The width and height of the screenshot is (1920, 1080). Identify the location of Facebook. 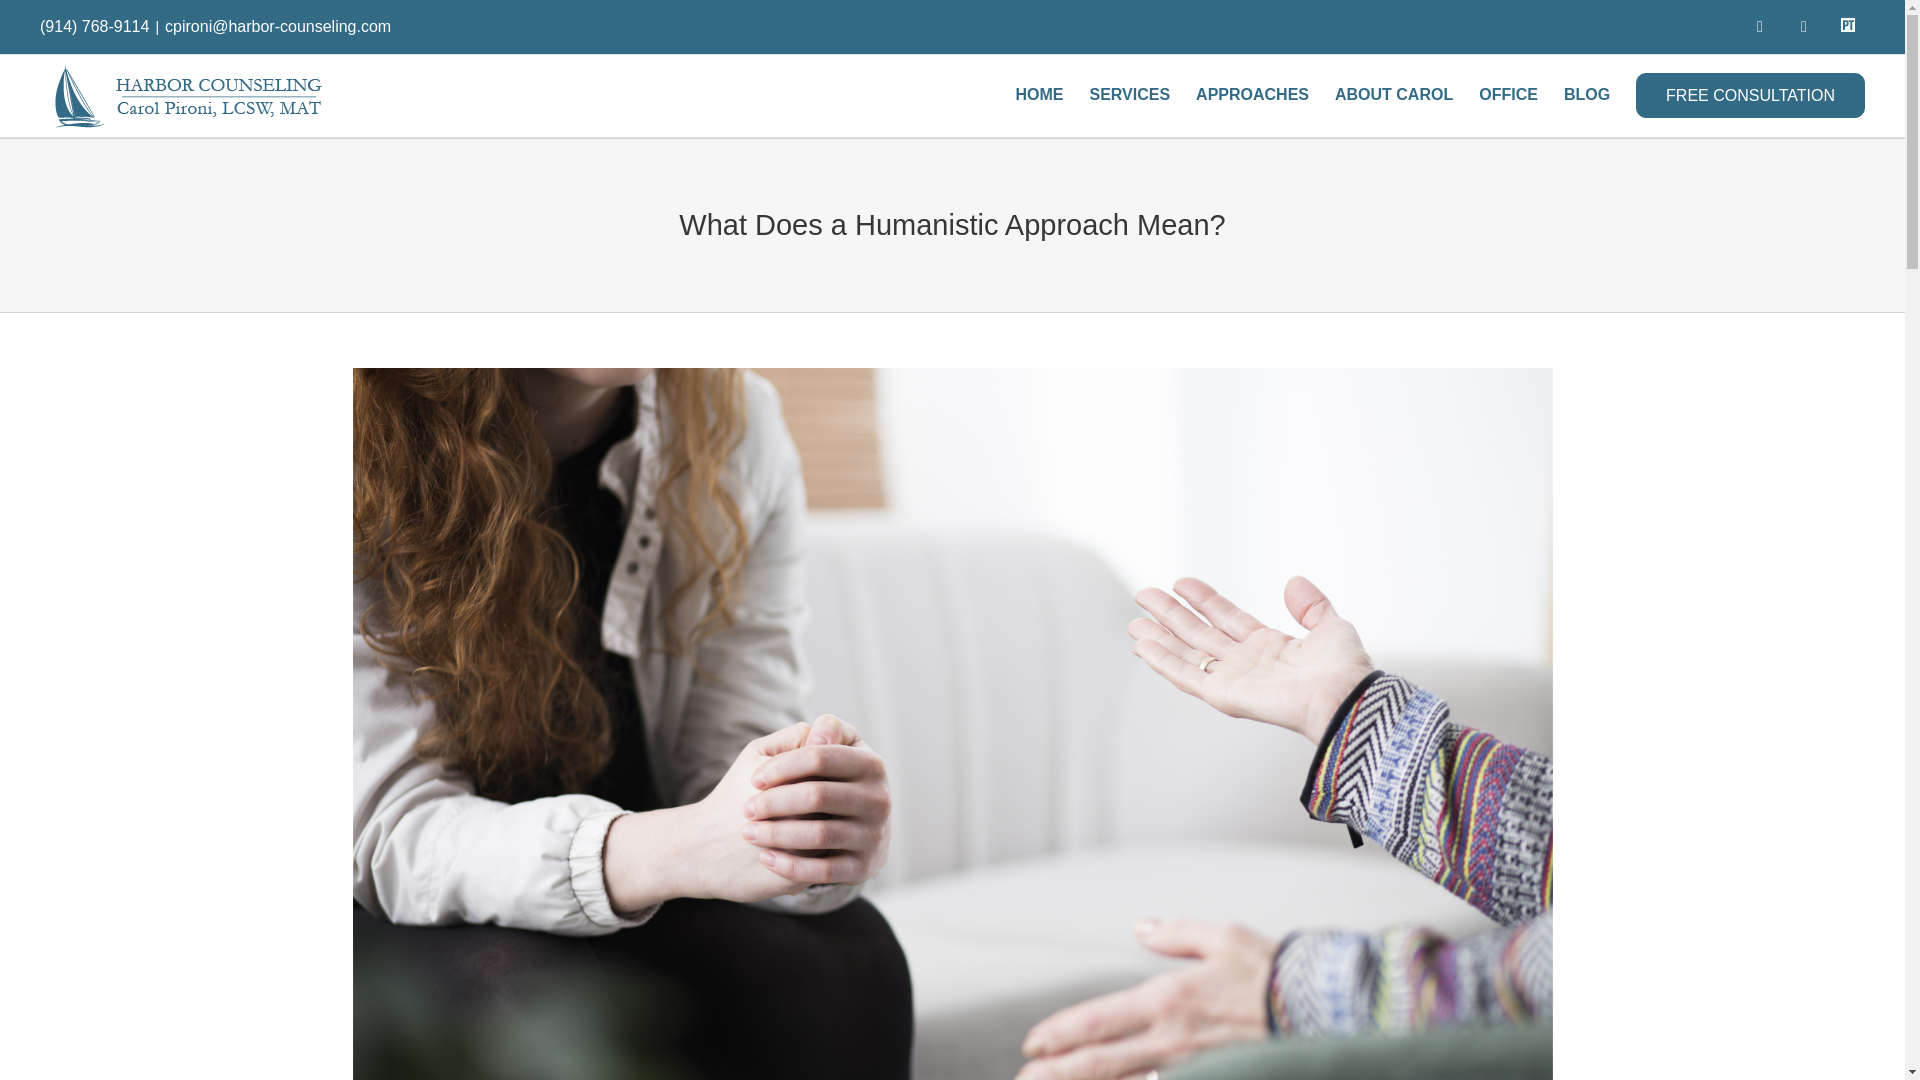
(1760, 26).